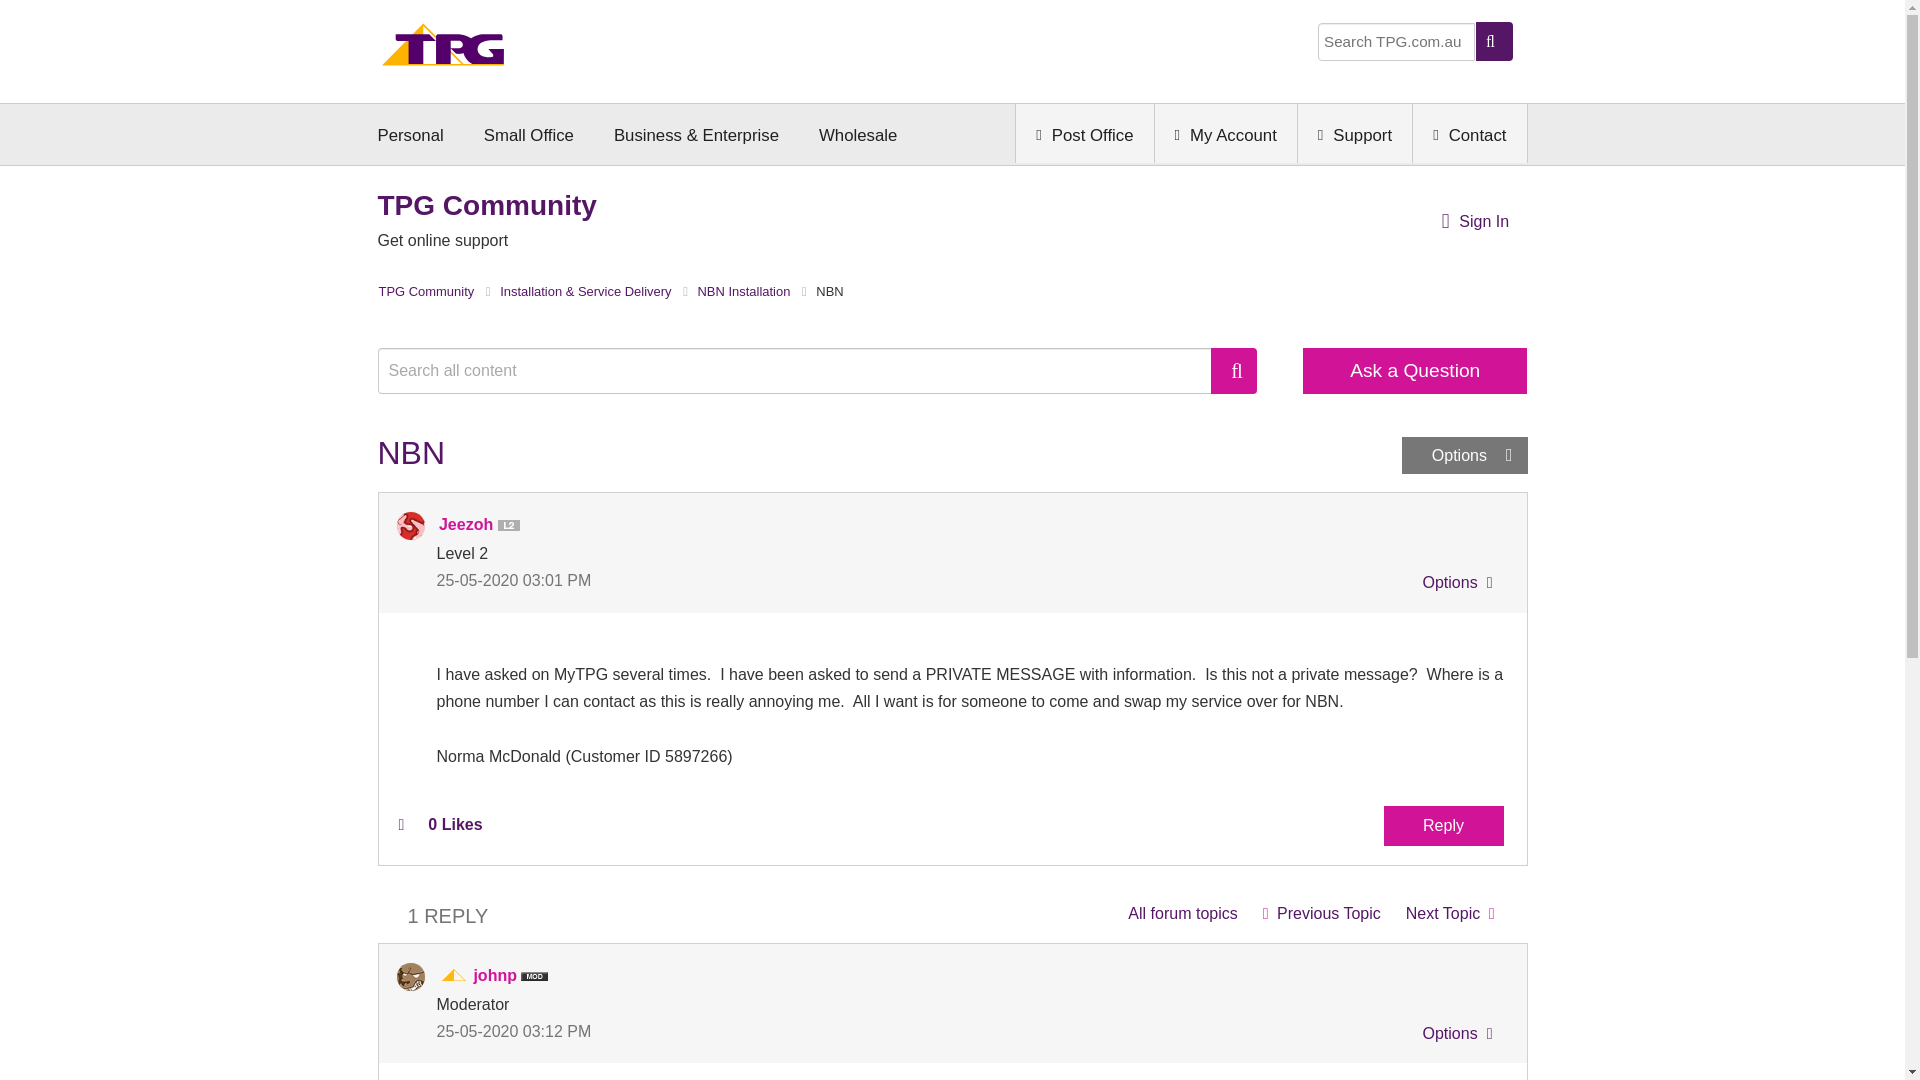 Image resolution: width=1920 pixels, height=1080 pixels. What do you see at coordinates (1450, 914) in the screenshot?
I see `NBN` at bounding box center [1450, 914].